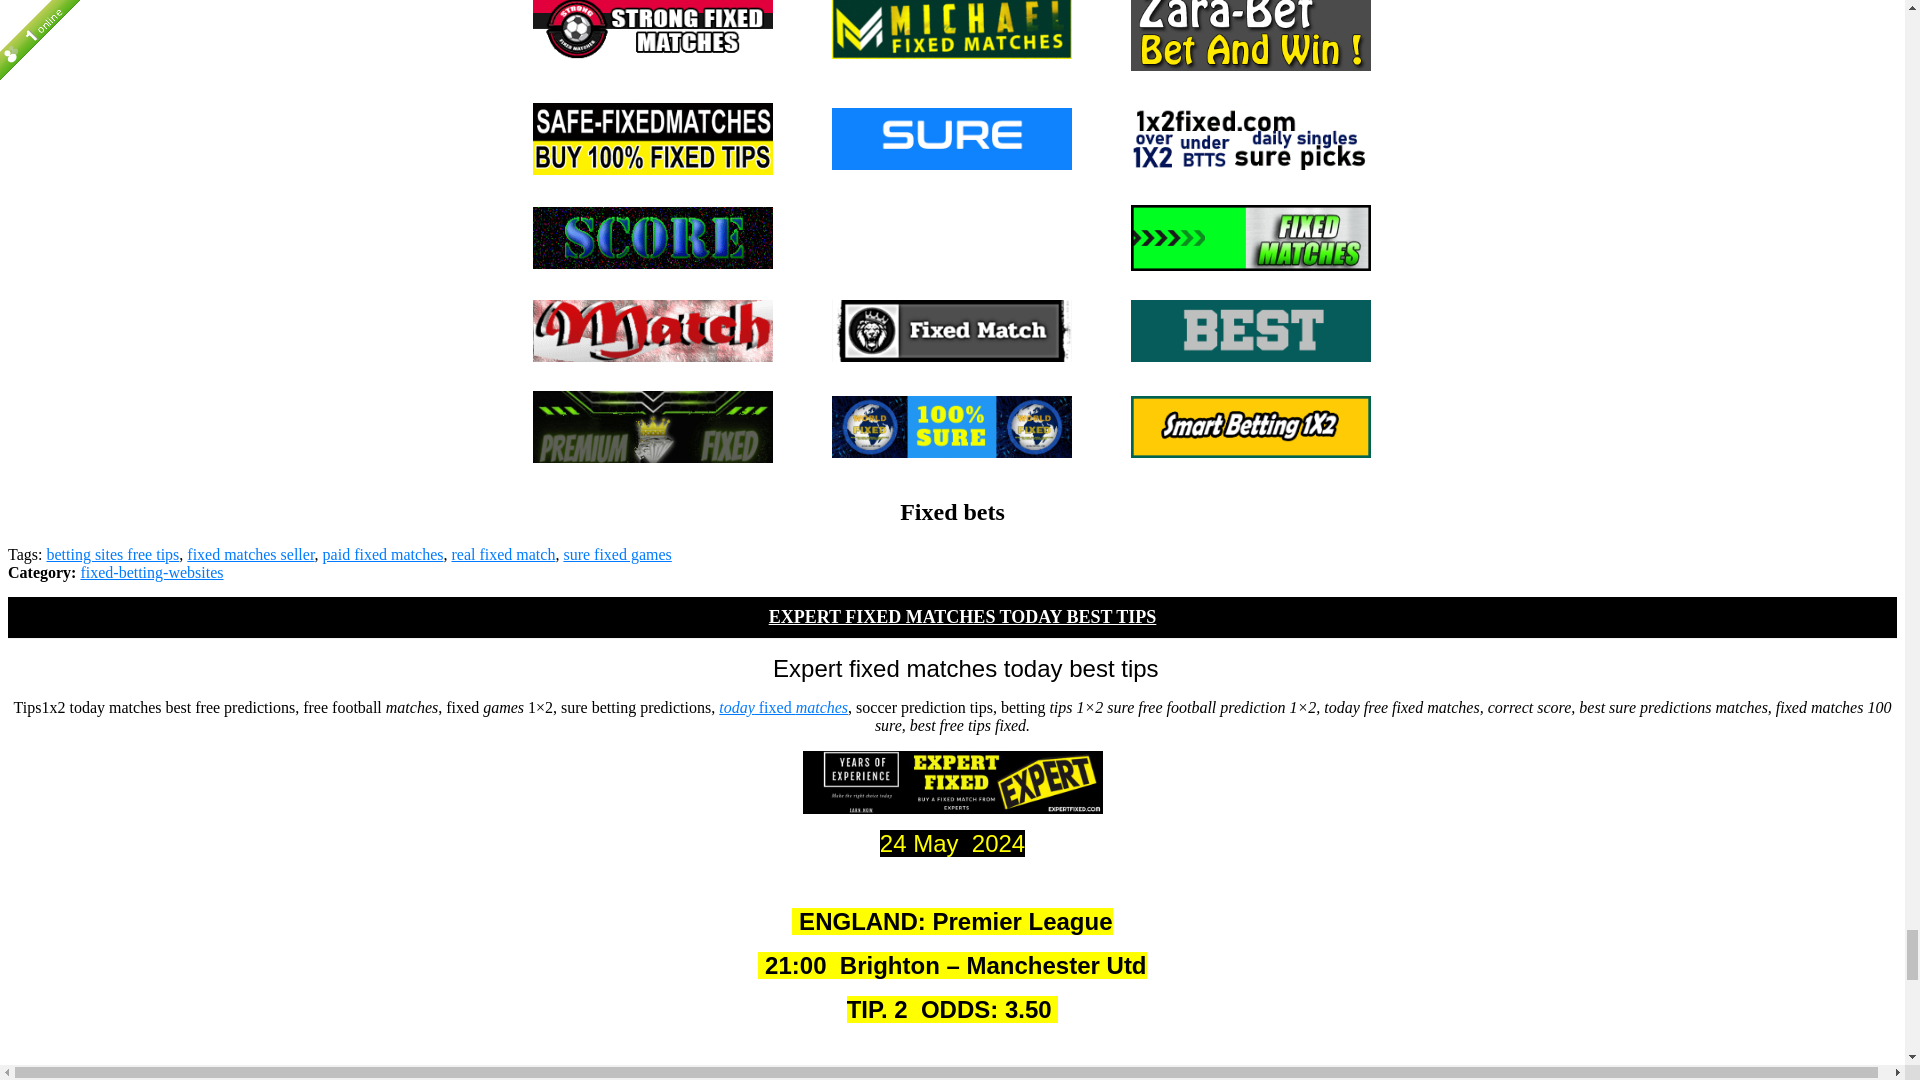 This screenshot has width=1920, height=1080. I want to click on Expert fixed matches today best tips, so click(952, 782).